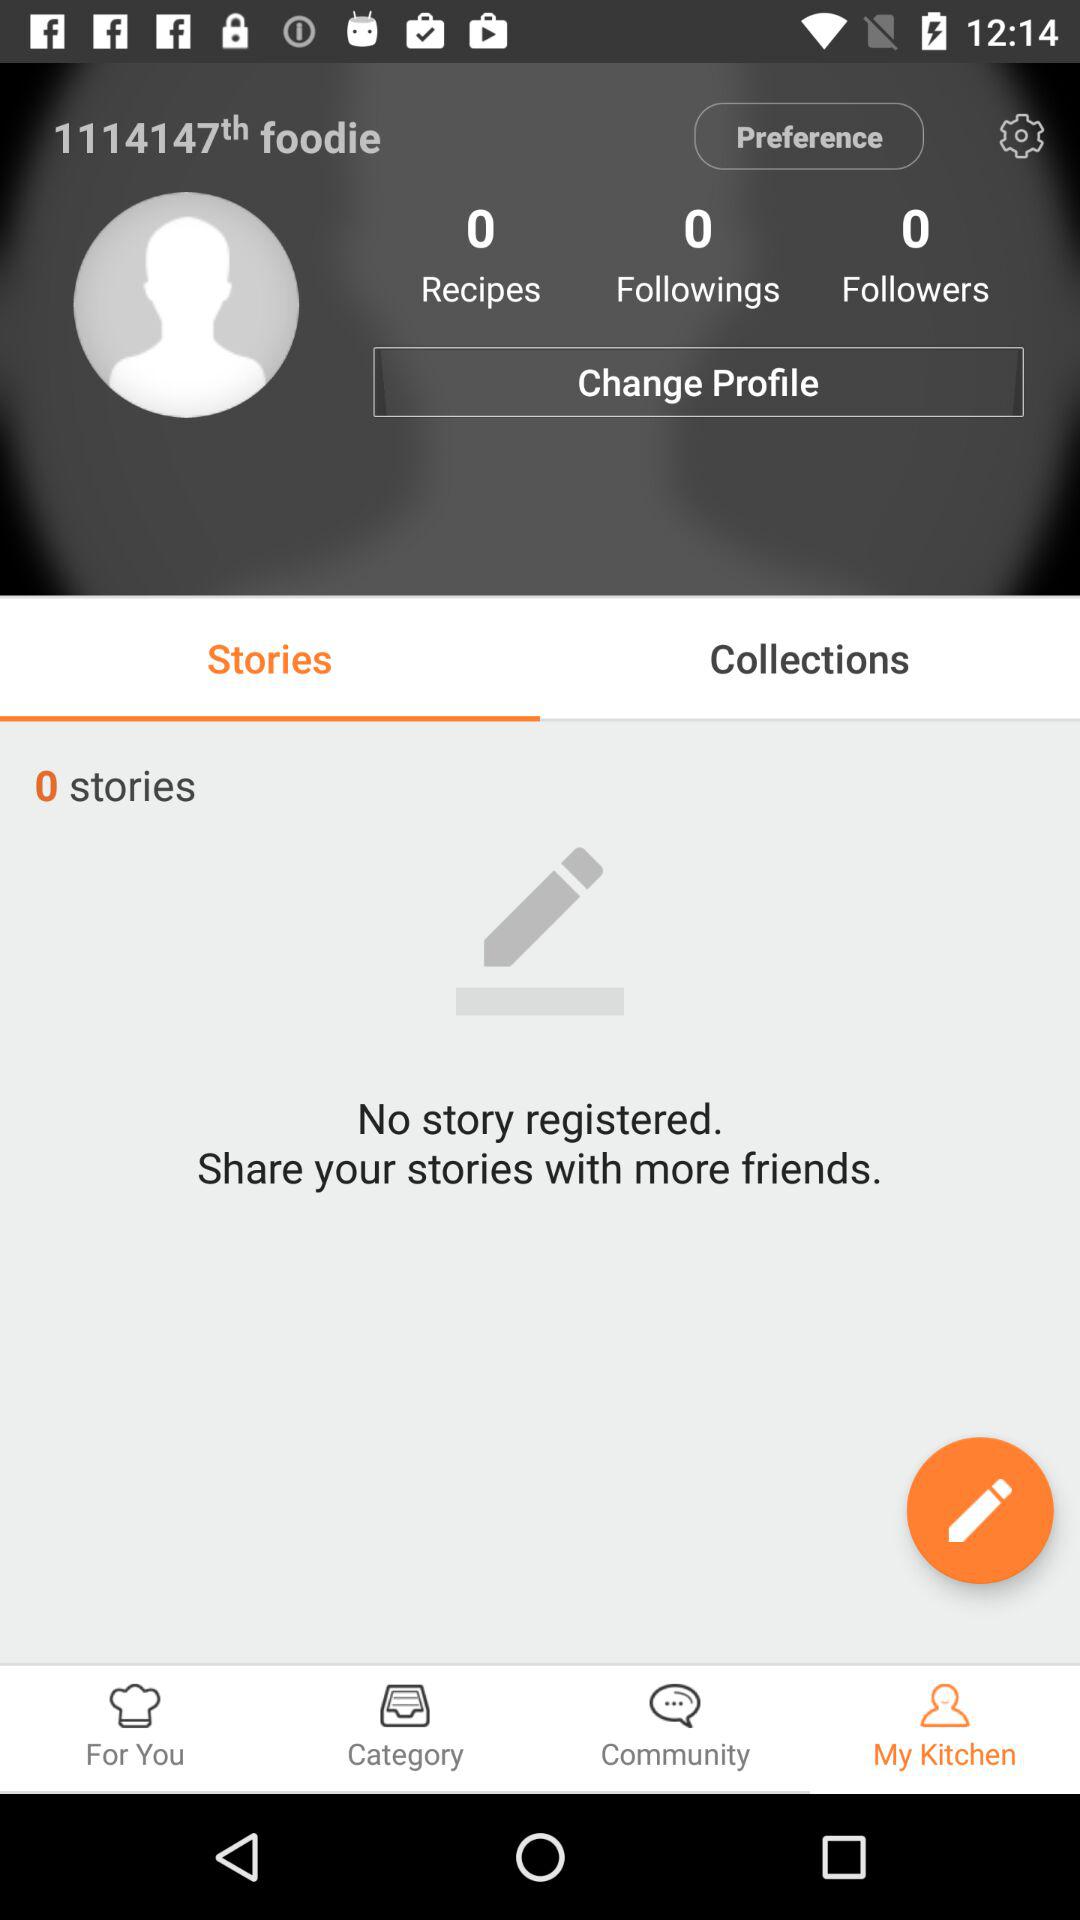  Describe the element at coordinates (186, 304) in the screenshot. I see `press icon next to the change profile icon` at that location.